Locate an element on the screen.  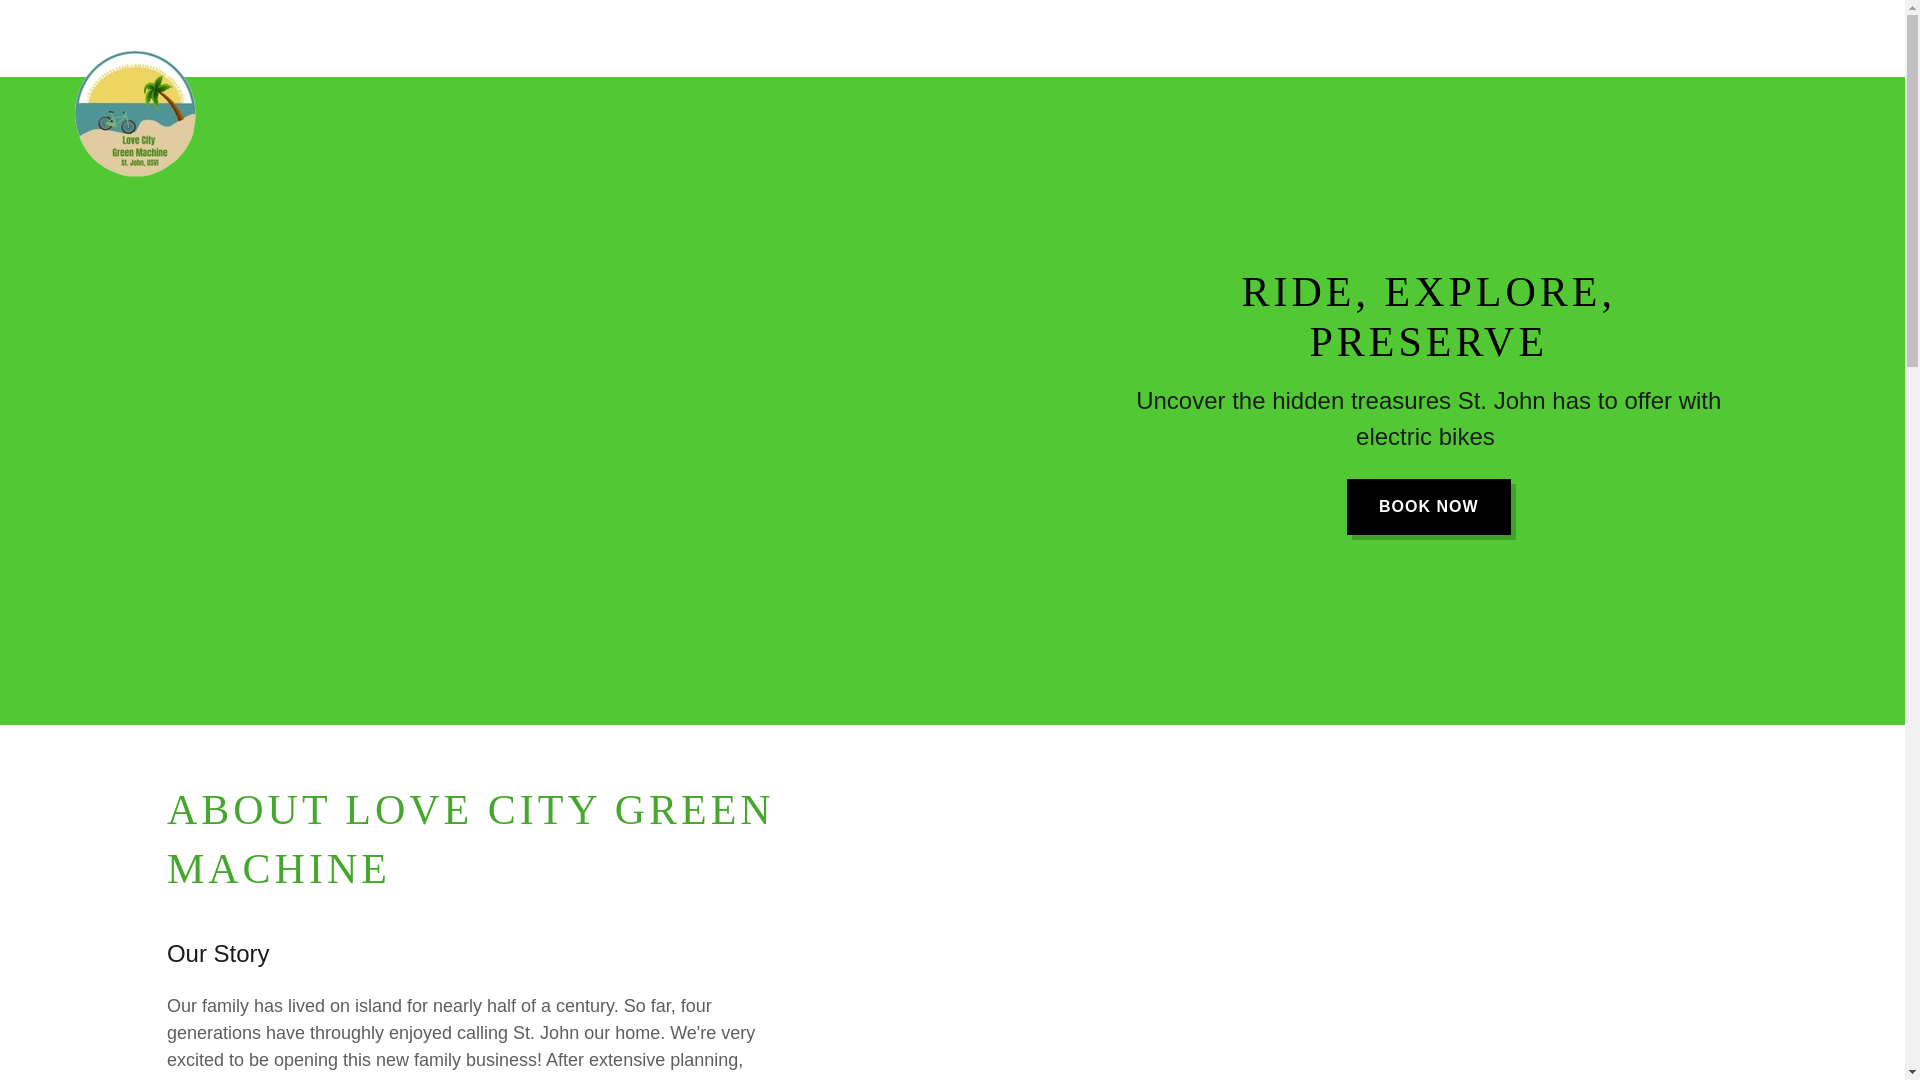
BOOK NOW is located at coordinates (1429, 506).